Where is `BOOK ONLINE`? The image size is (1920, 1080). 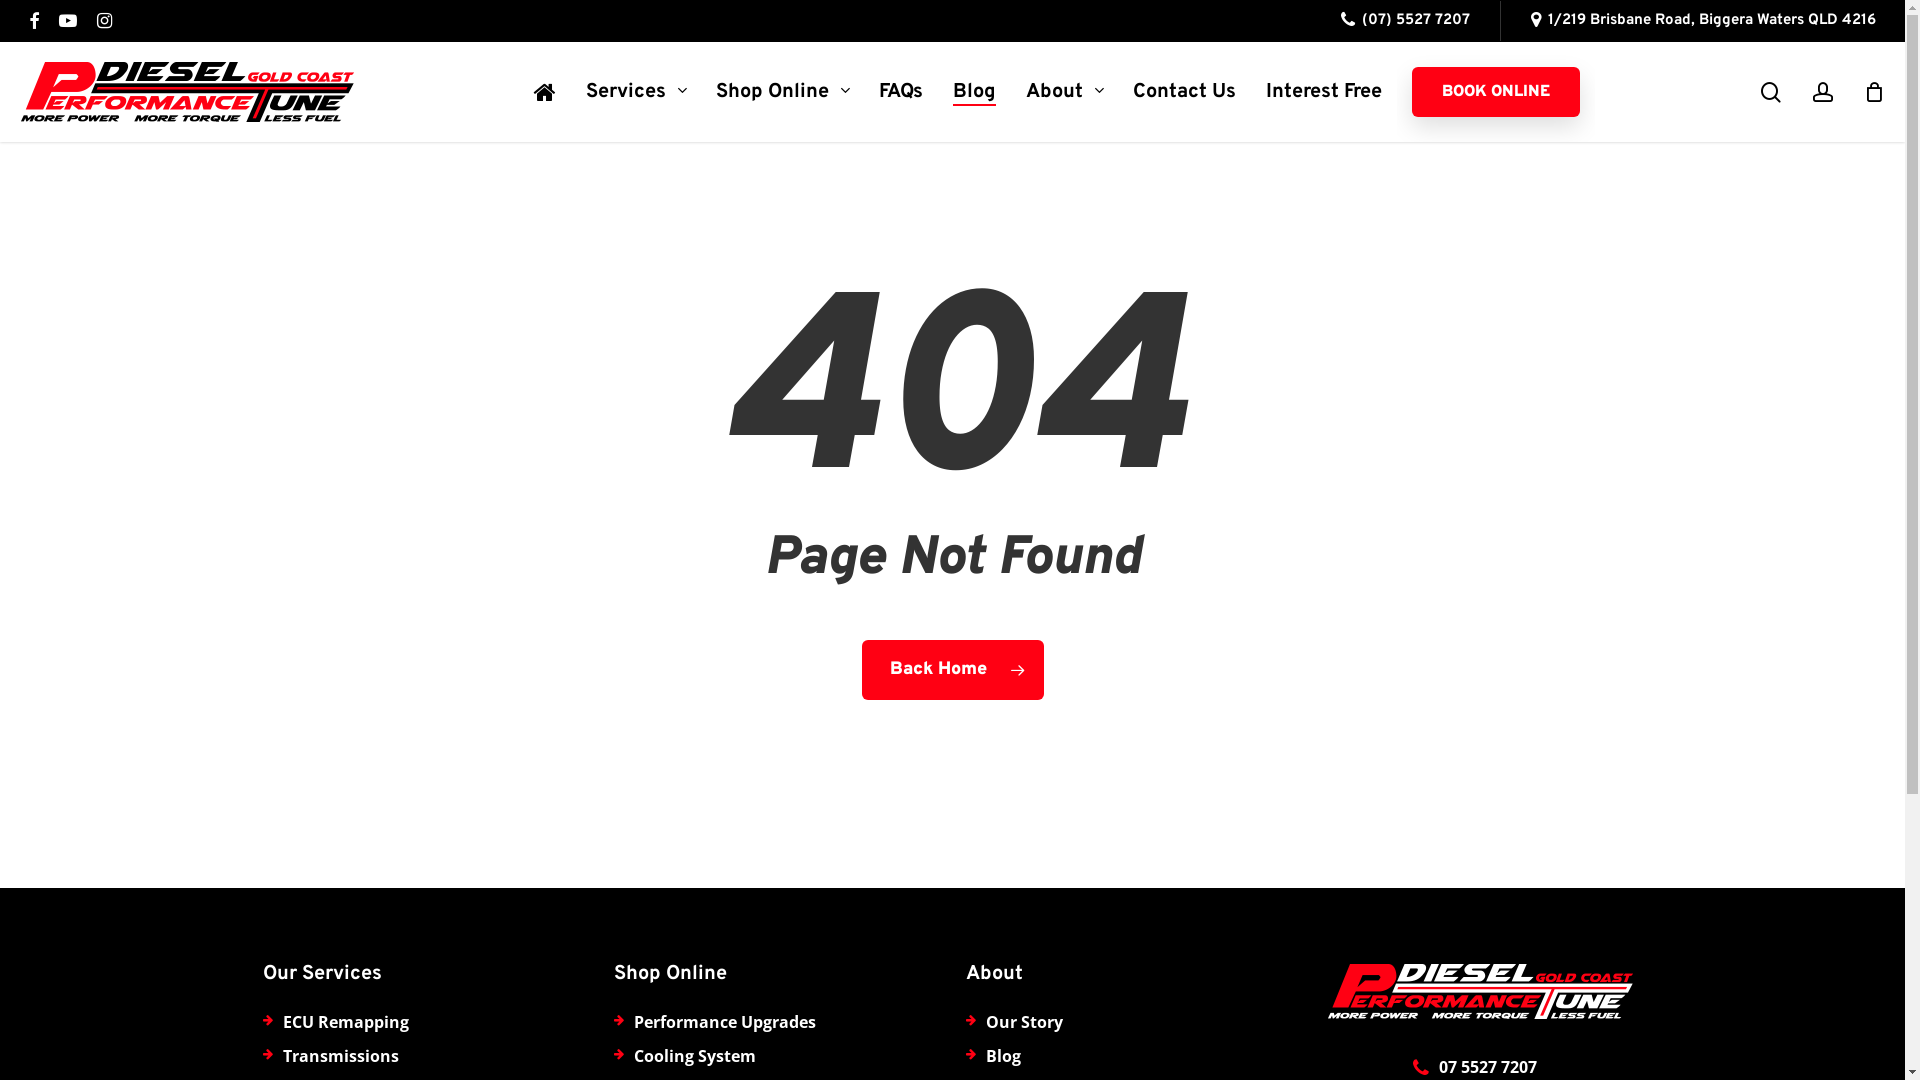
BOOK ONLINE is located at coordinates (1496, 92).